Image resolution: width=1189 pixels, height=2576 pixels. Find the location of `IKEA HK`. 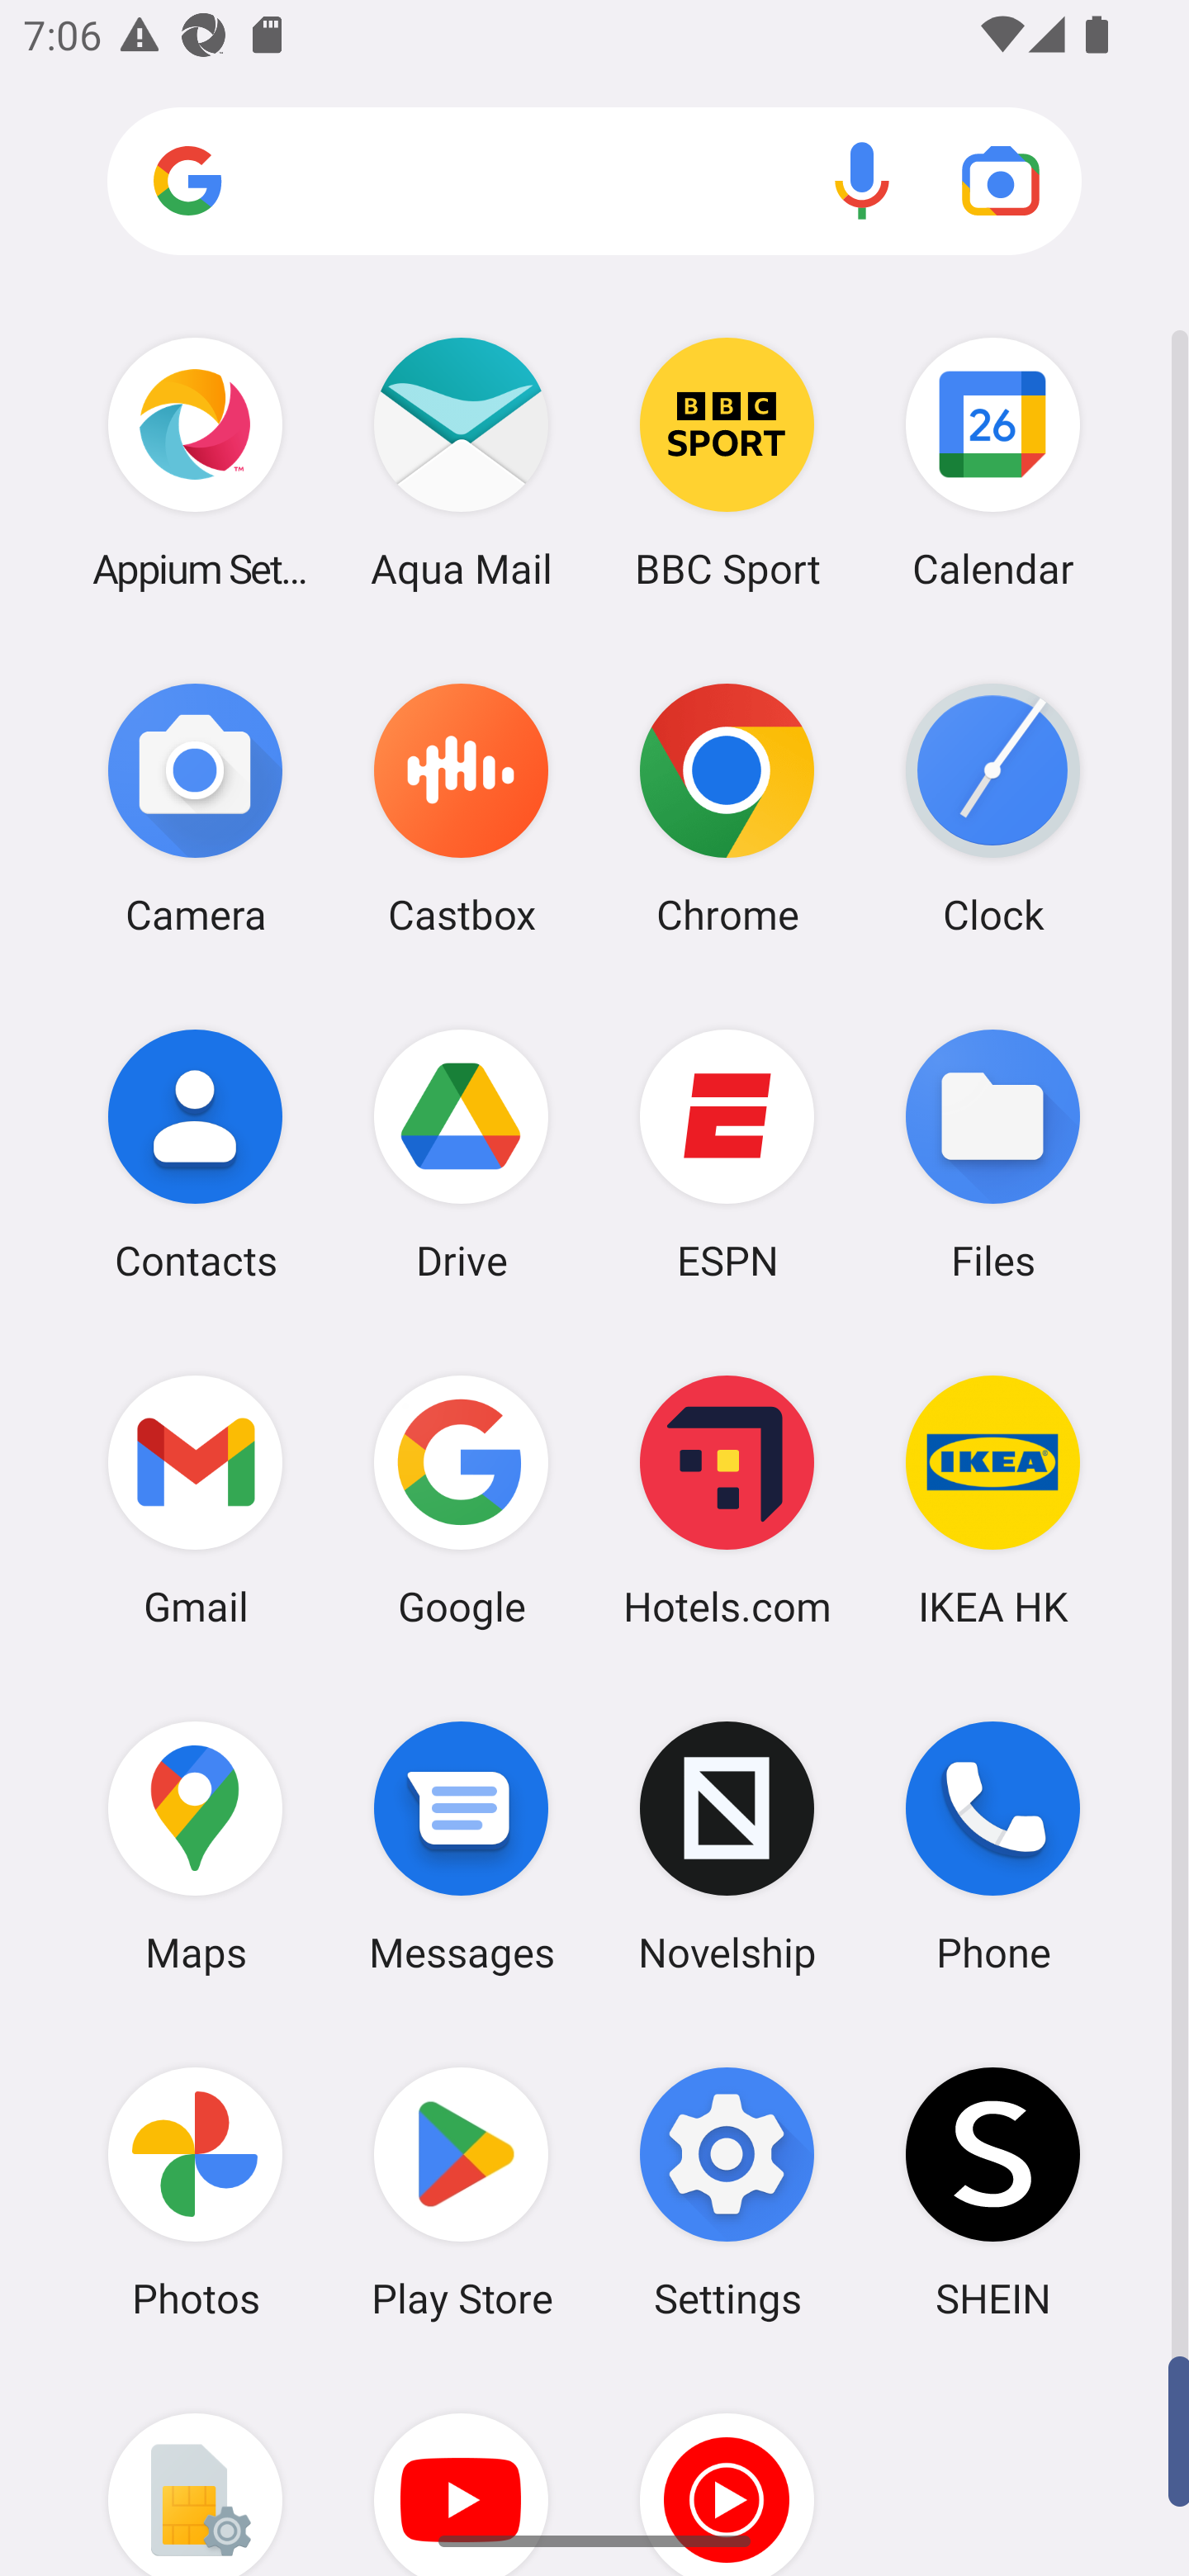

IKEA HK is located at coordinates (992, 1500).